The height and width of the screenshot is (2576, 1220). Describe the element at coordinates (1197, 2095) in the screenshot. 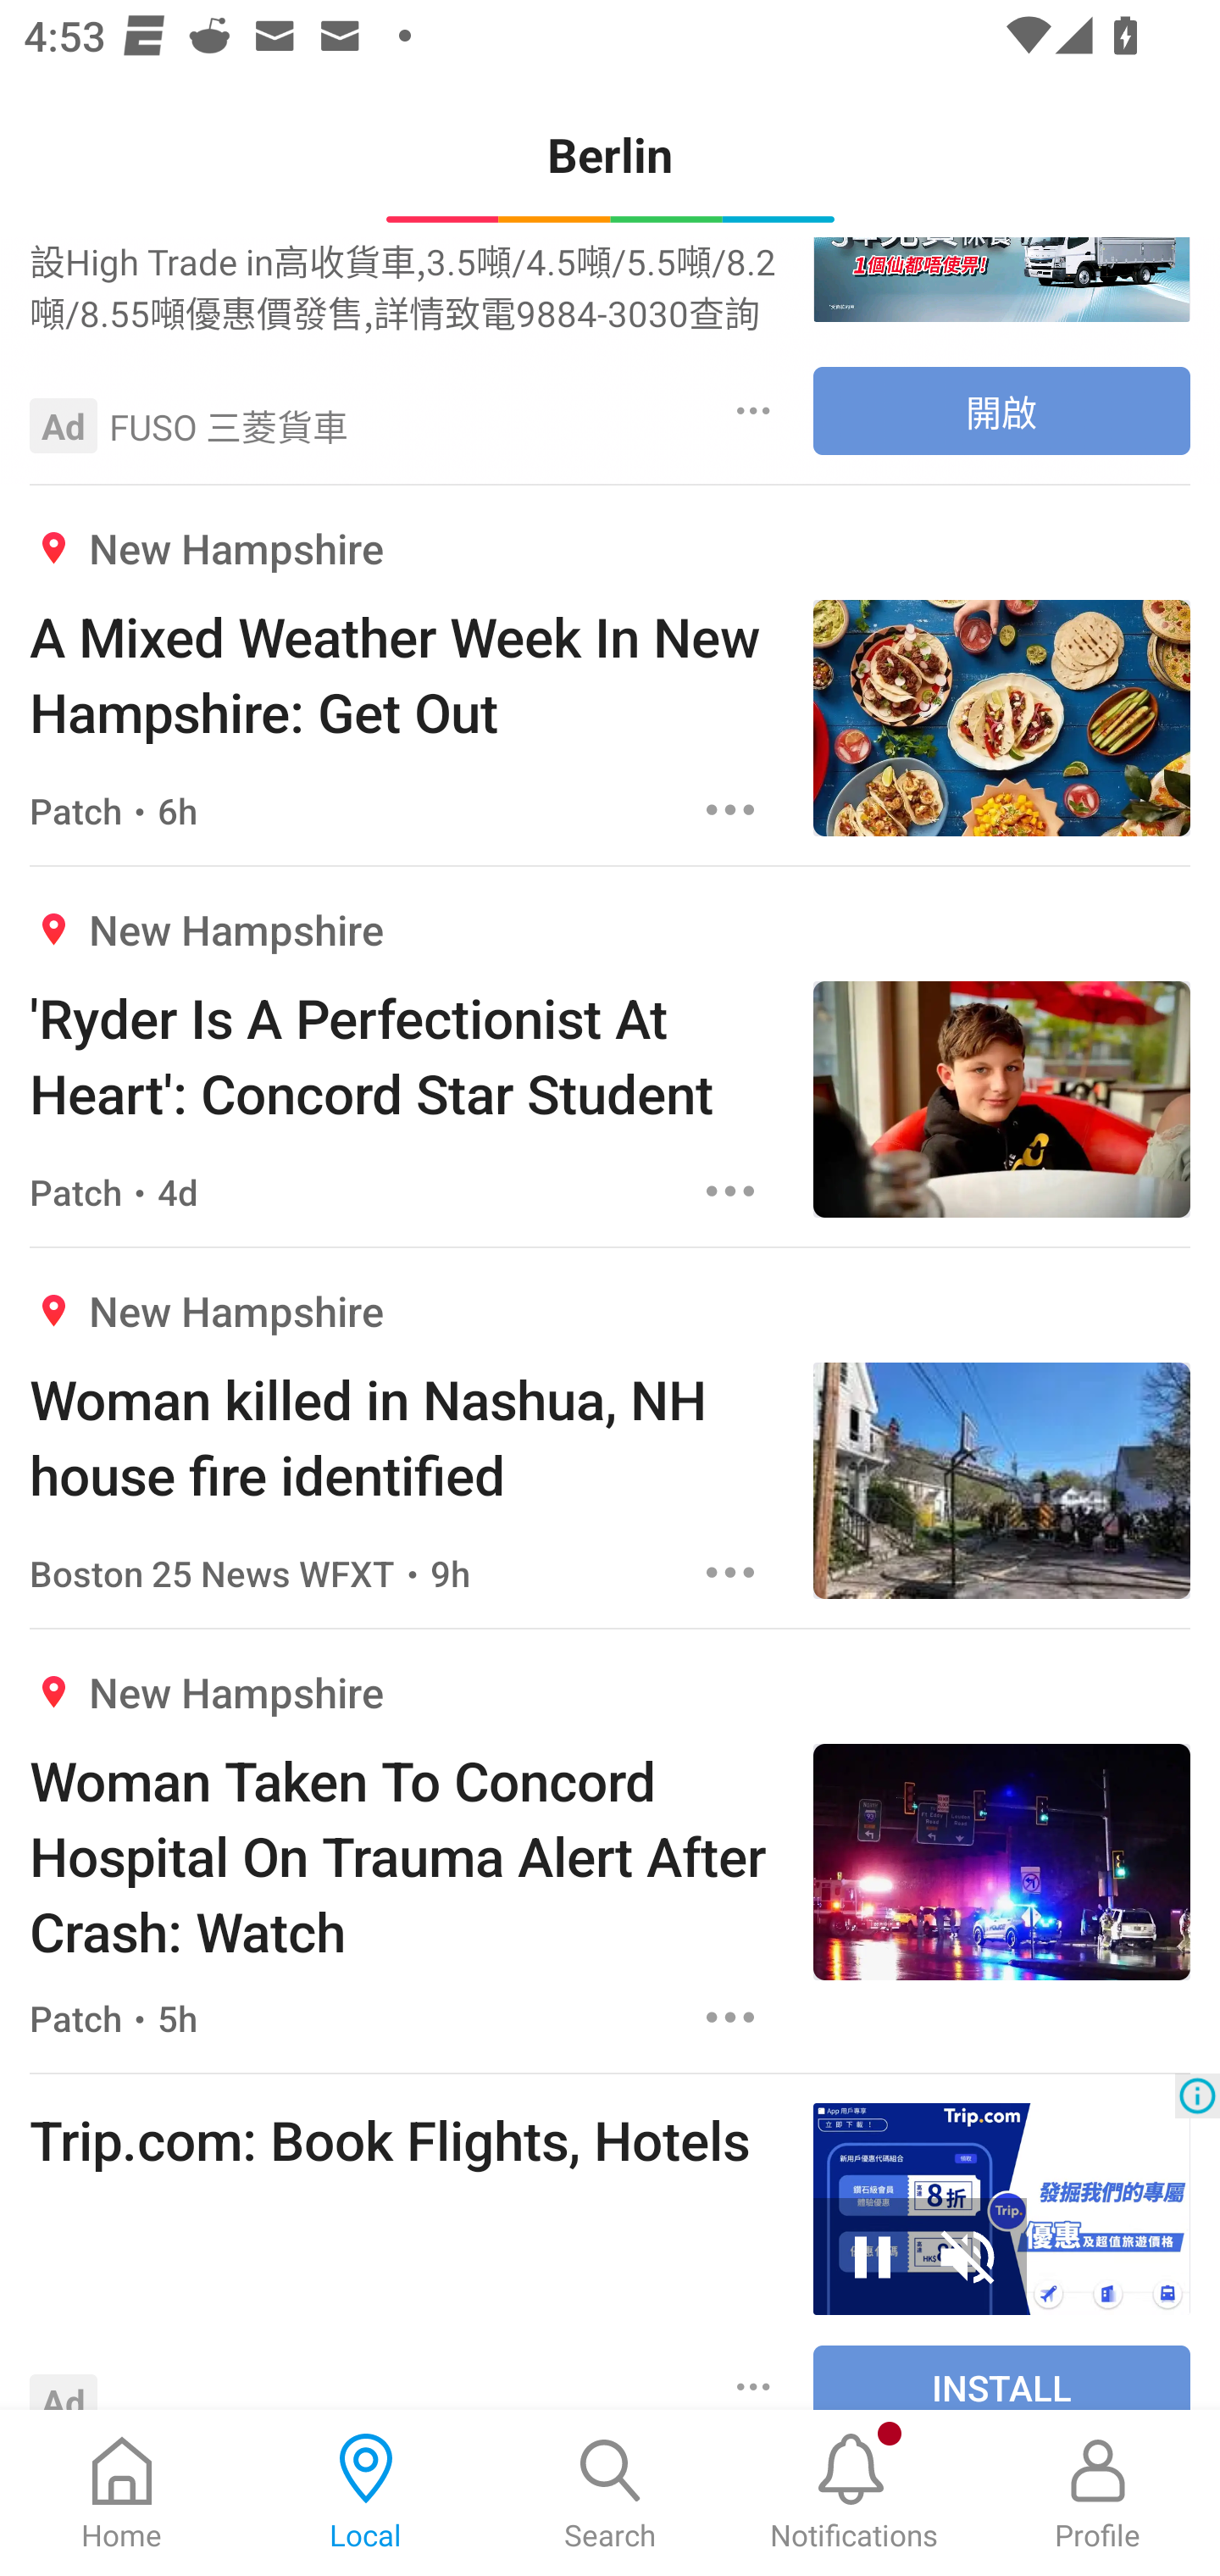

I see `Ad Choices Icon` at that location.